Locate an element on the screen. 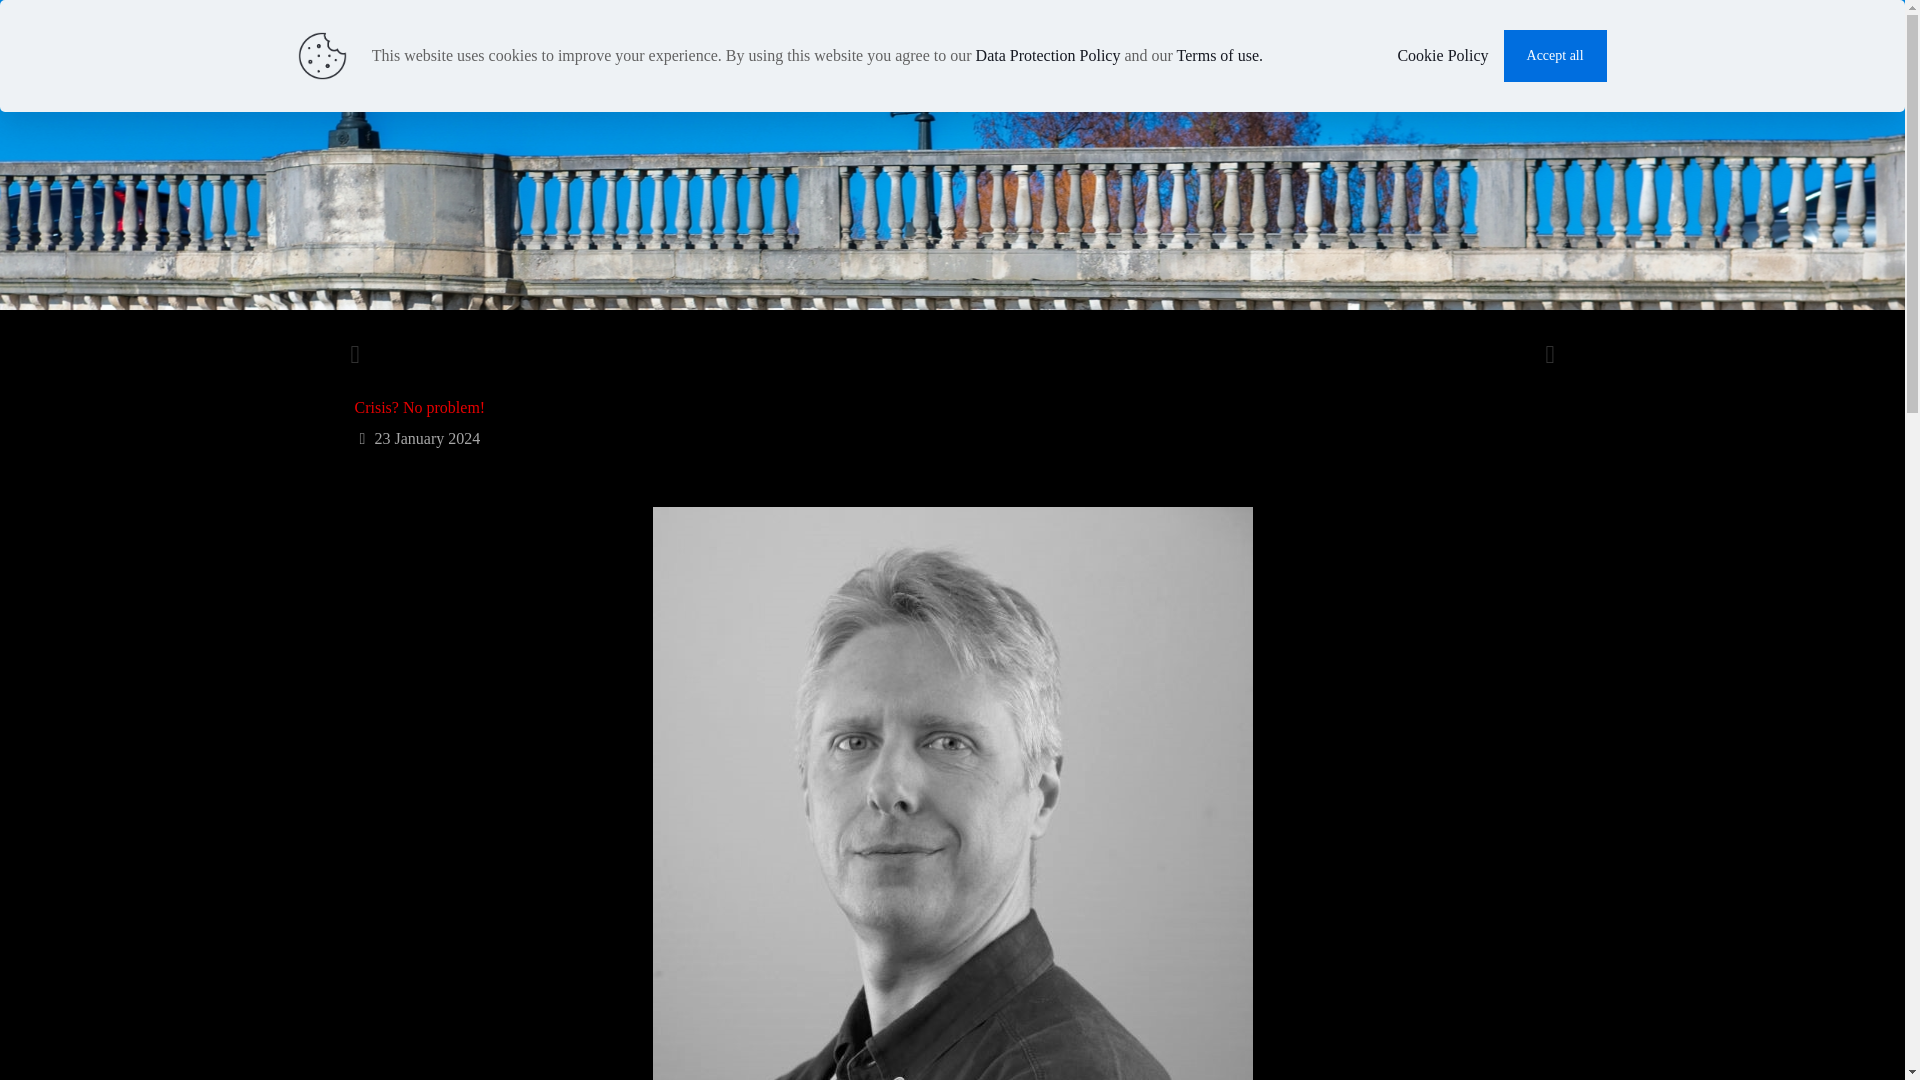  Havas Life Medicom is located at coordinates (499, 30).